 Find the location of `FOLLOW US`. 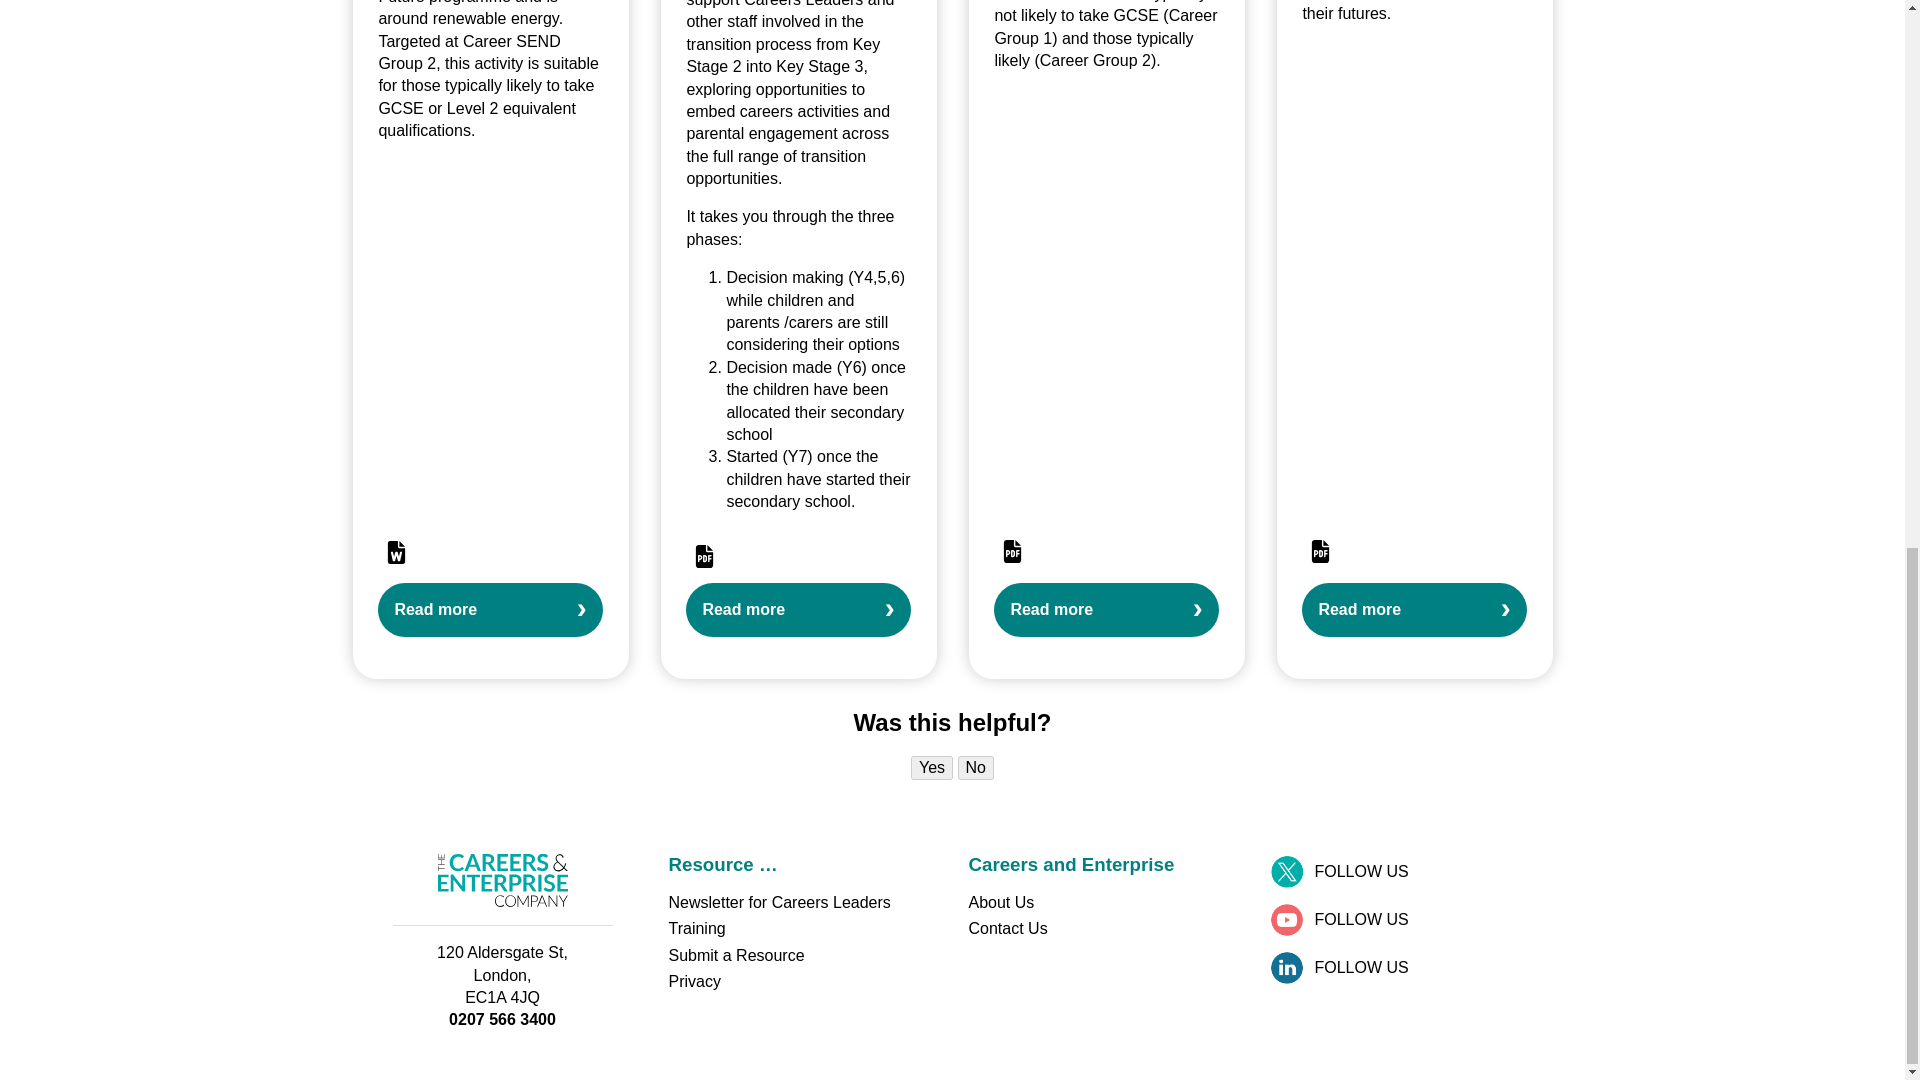

FOLLOW US is located at coordinates (1402, 968).